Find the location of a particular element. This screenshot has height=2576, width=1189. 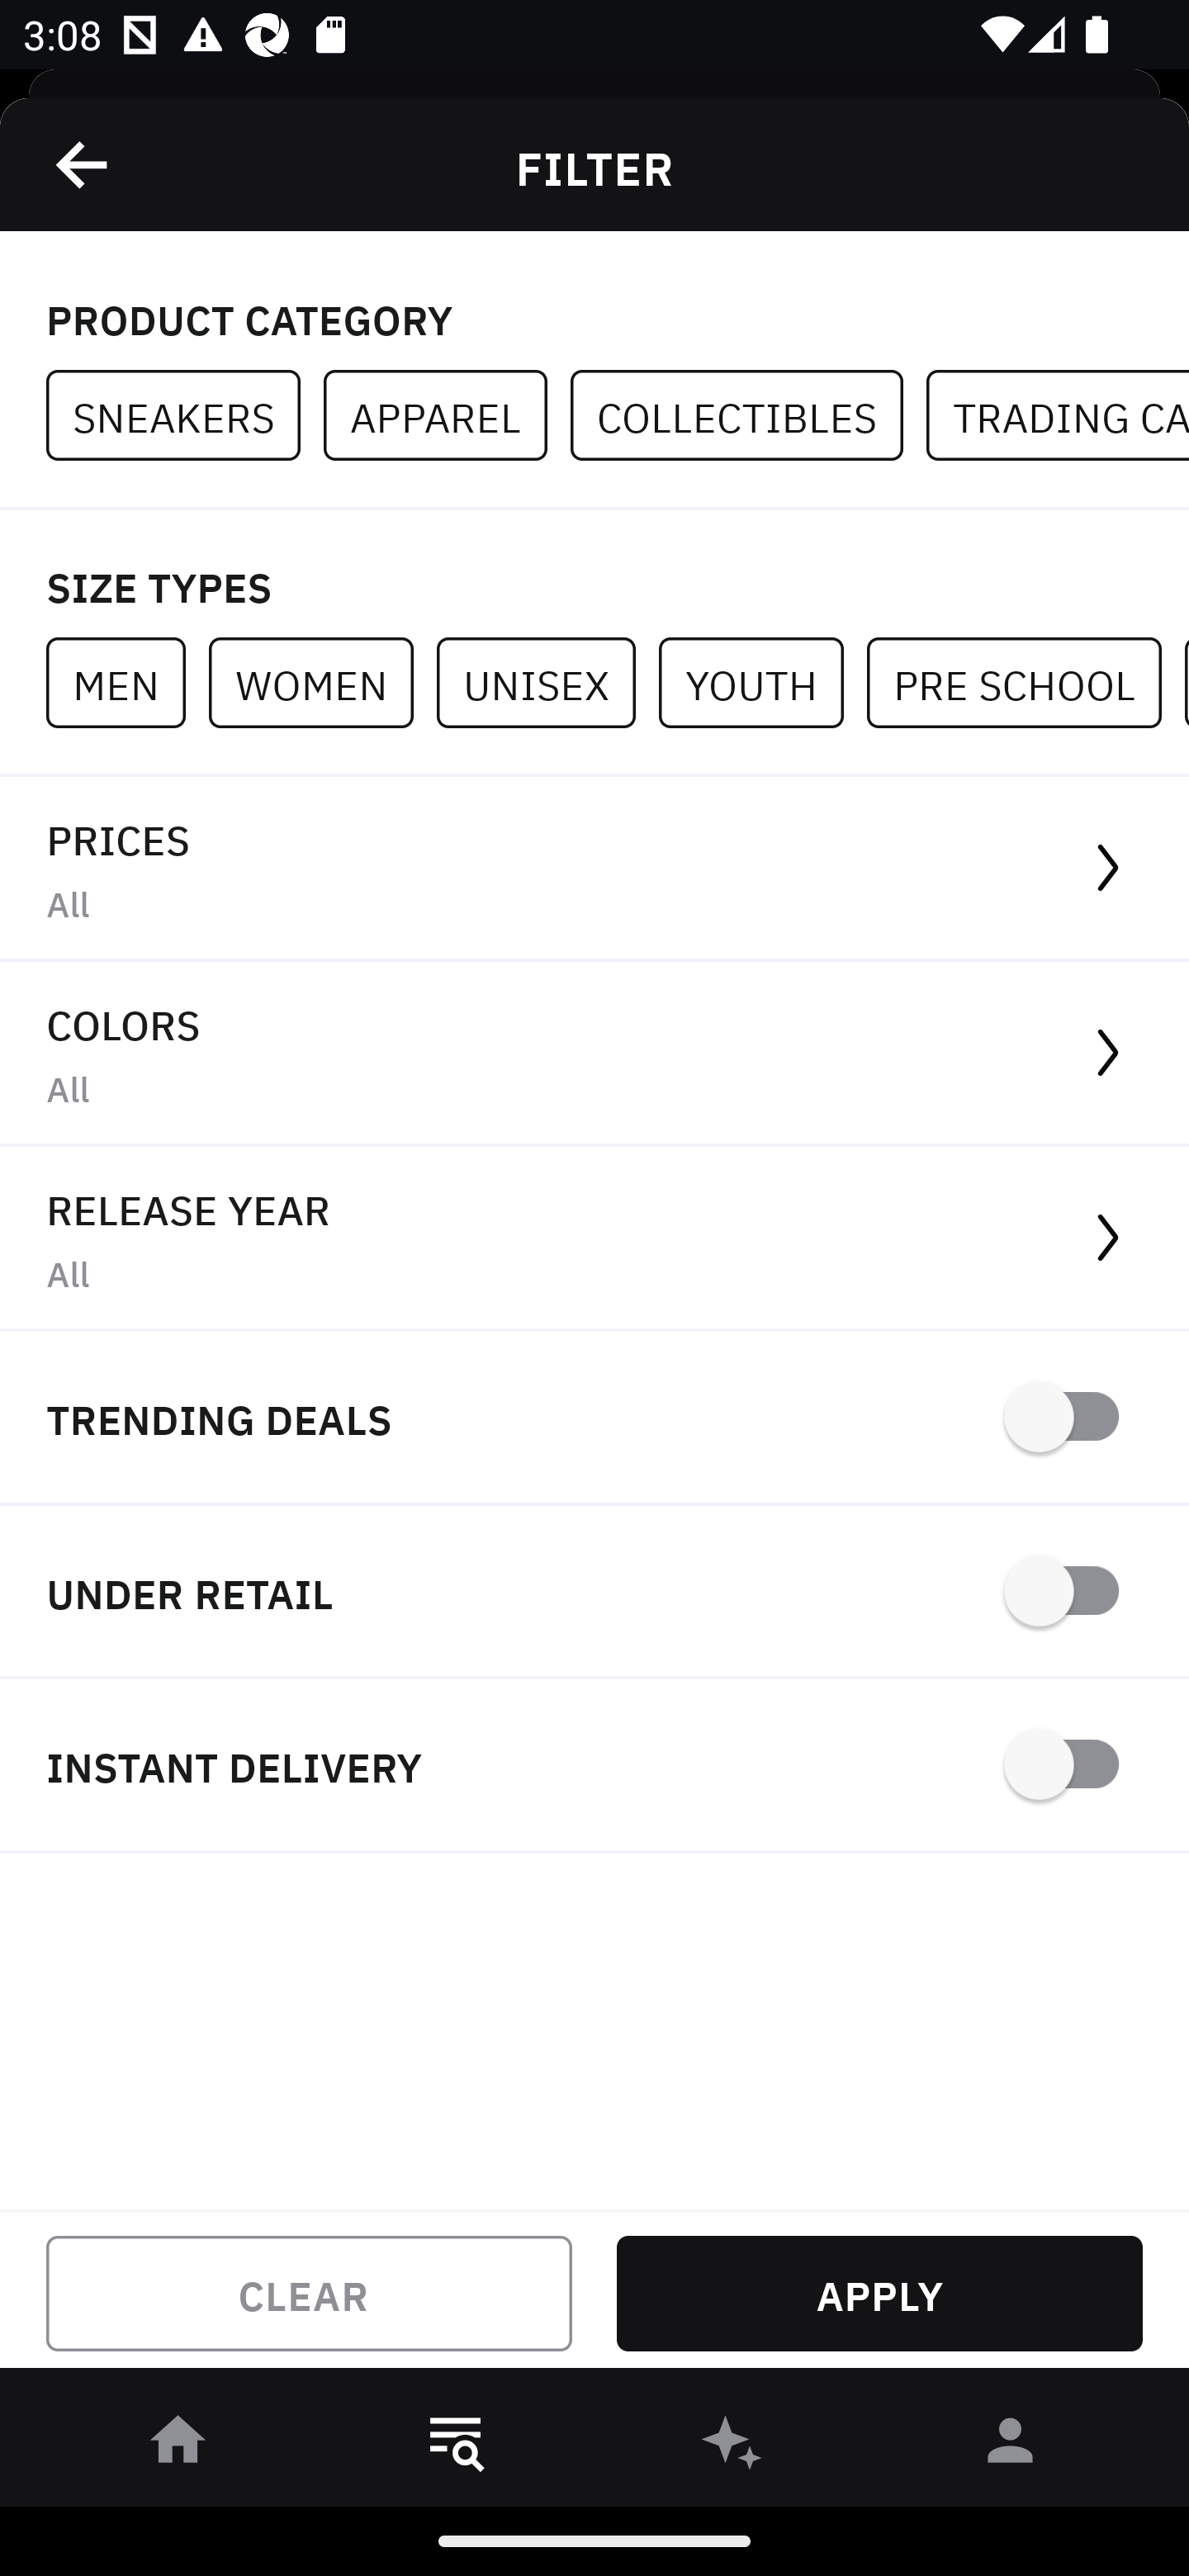

YOUTH is located at coordinates (762, 682).